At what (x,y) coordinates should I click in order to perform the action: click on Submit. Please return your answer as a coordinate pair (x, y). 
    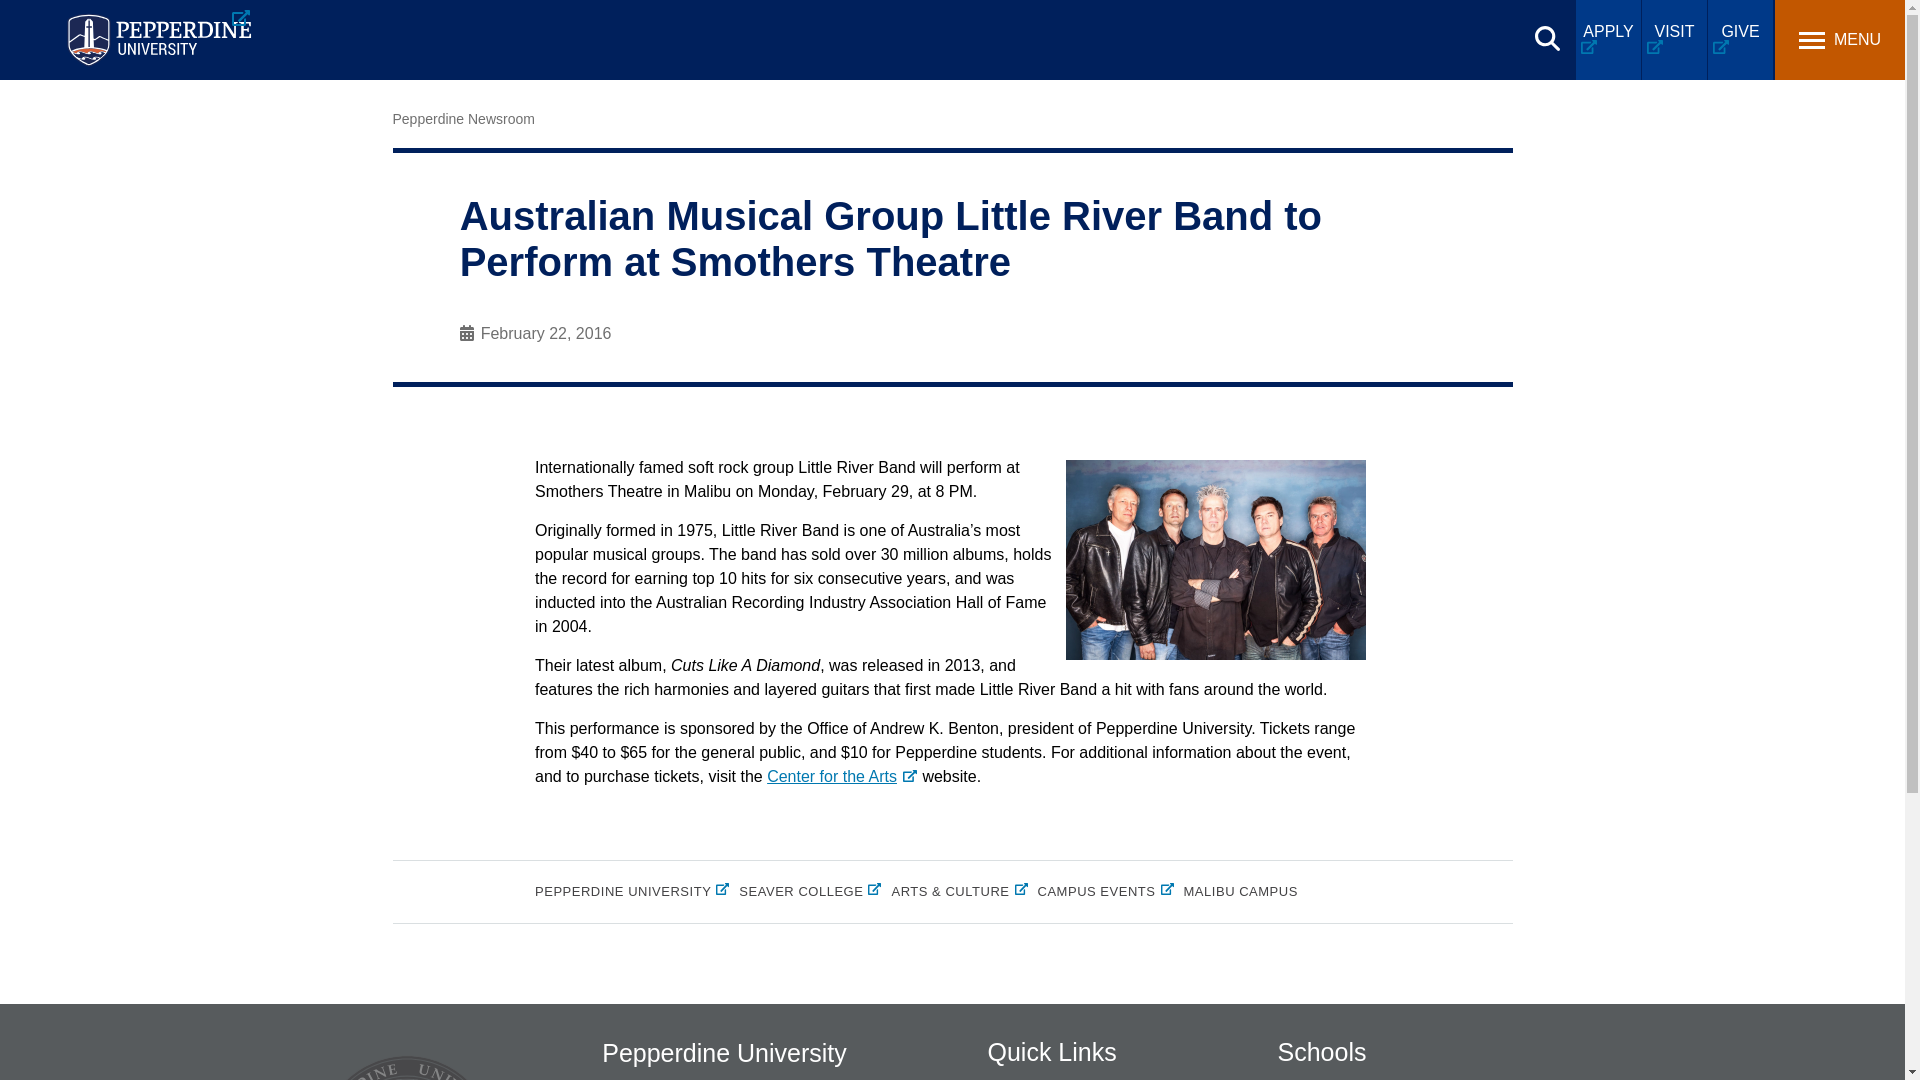
    Looking at the image, I should click on (628, 25).